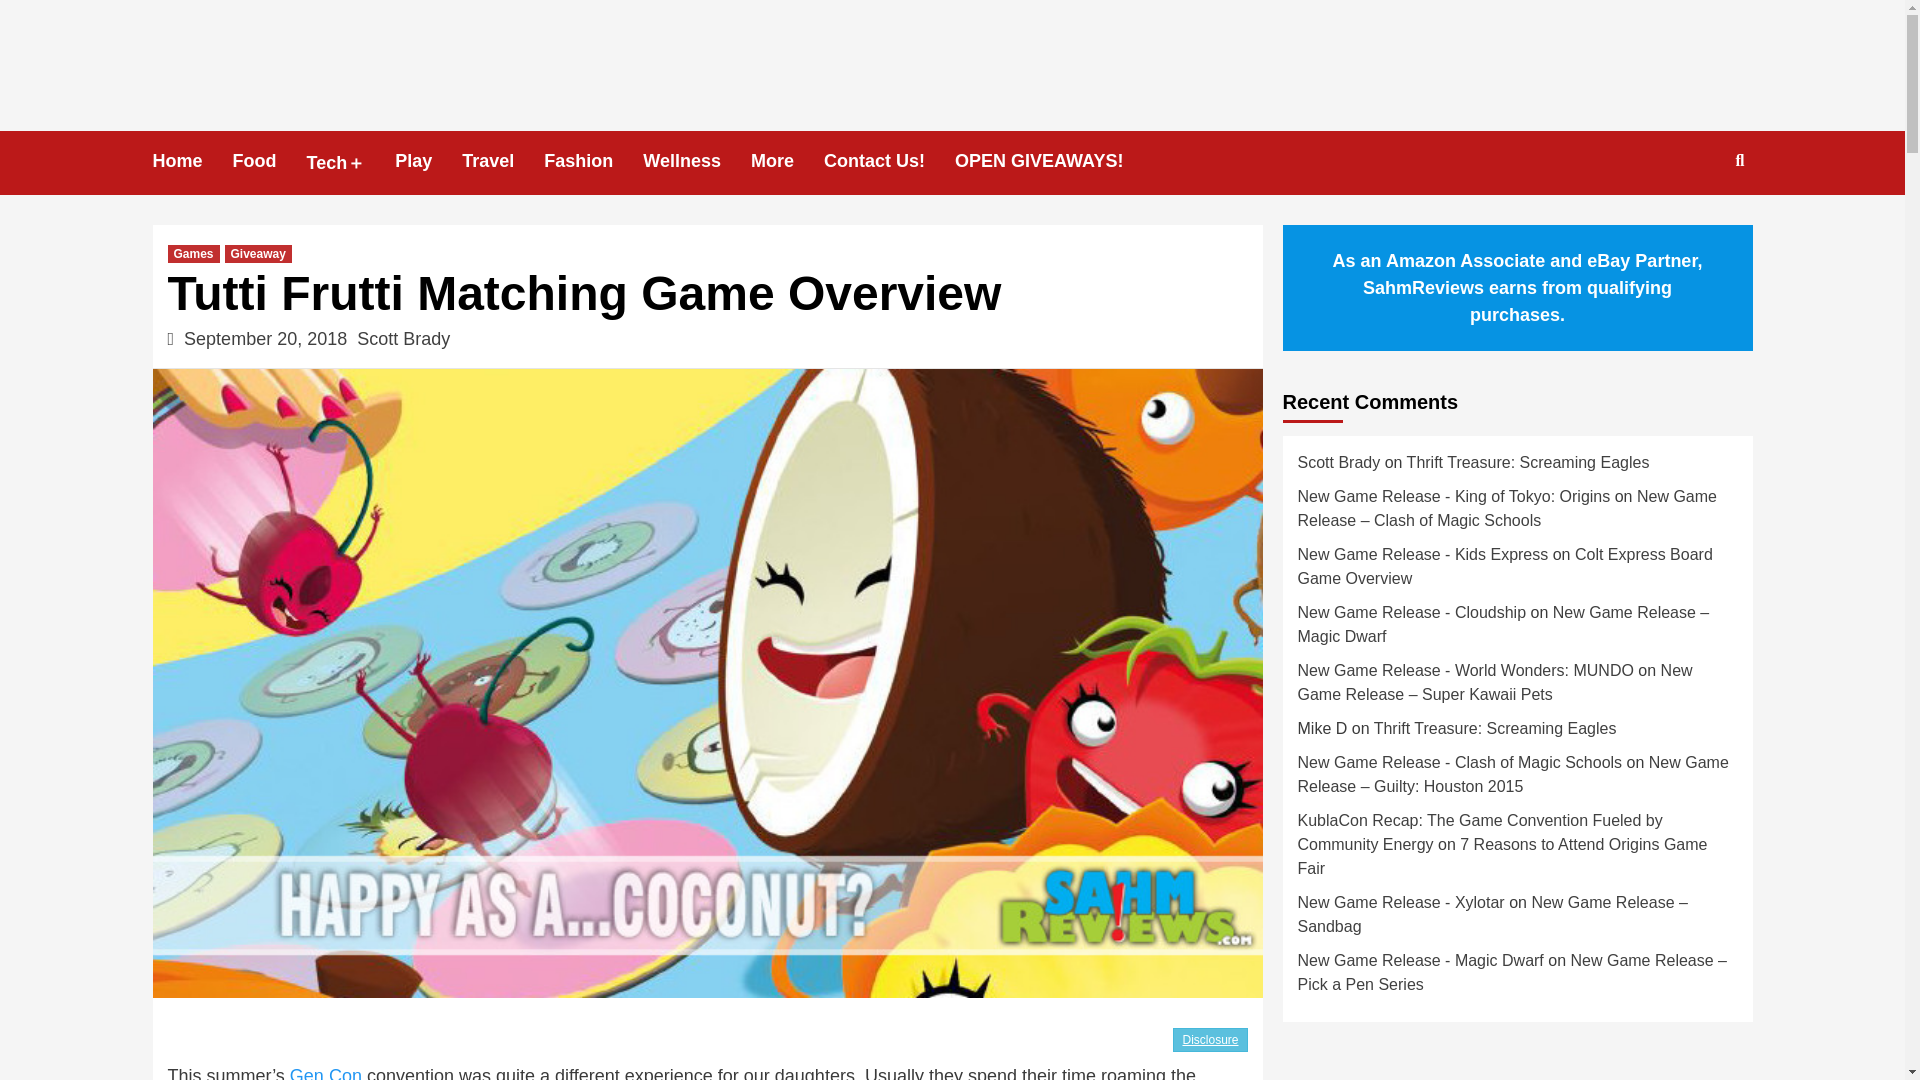 Image resolution: width=1920 pixels, height=1080 pixels. Describe the element at coordinates (786, 161) in the screenshot. I see `More` at that location.